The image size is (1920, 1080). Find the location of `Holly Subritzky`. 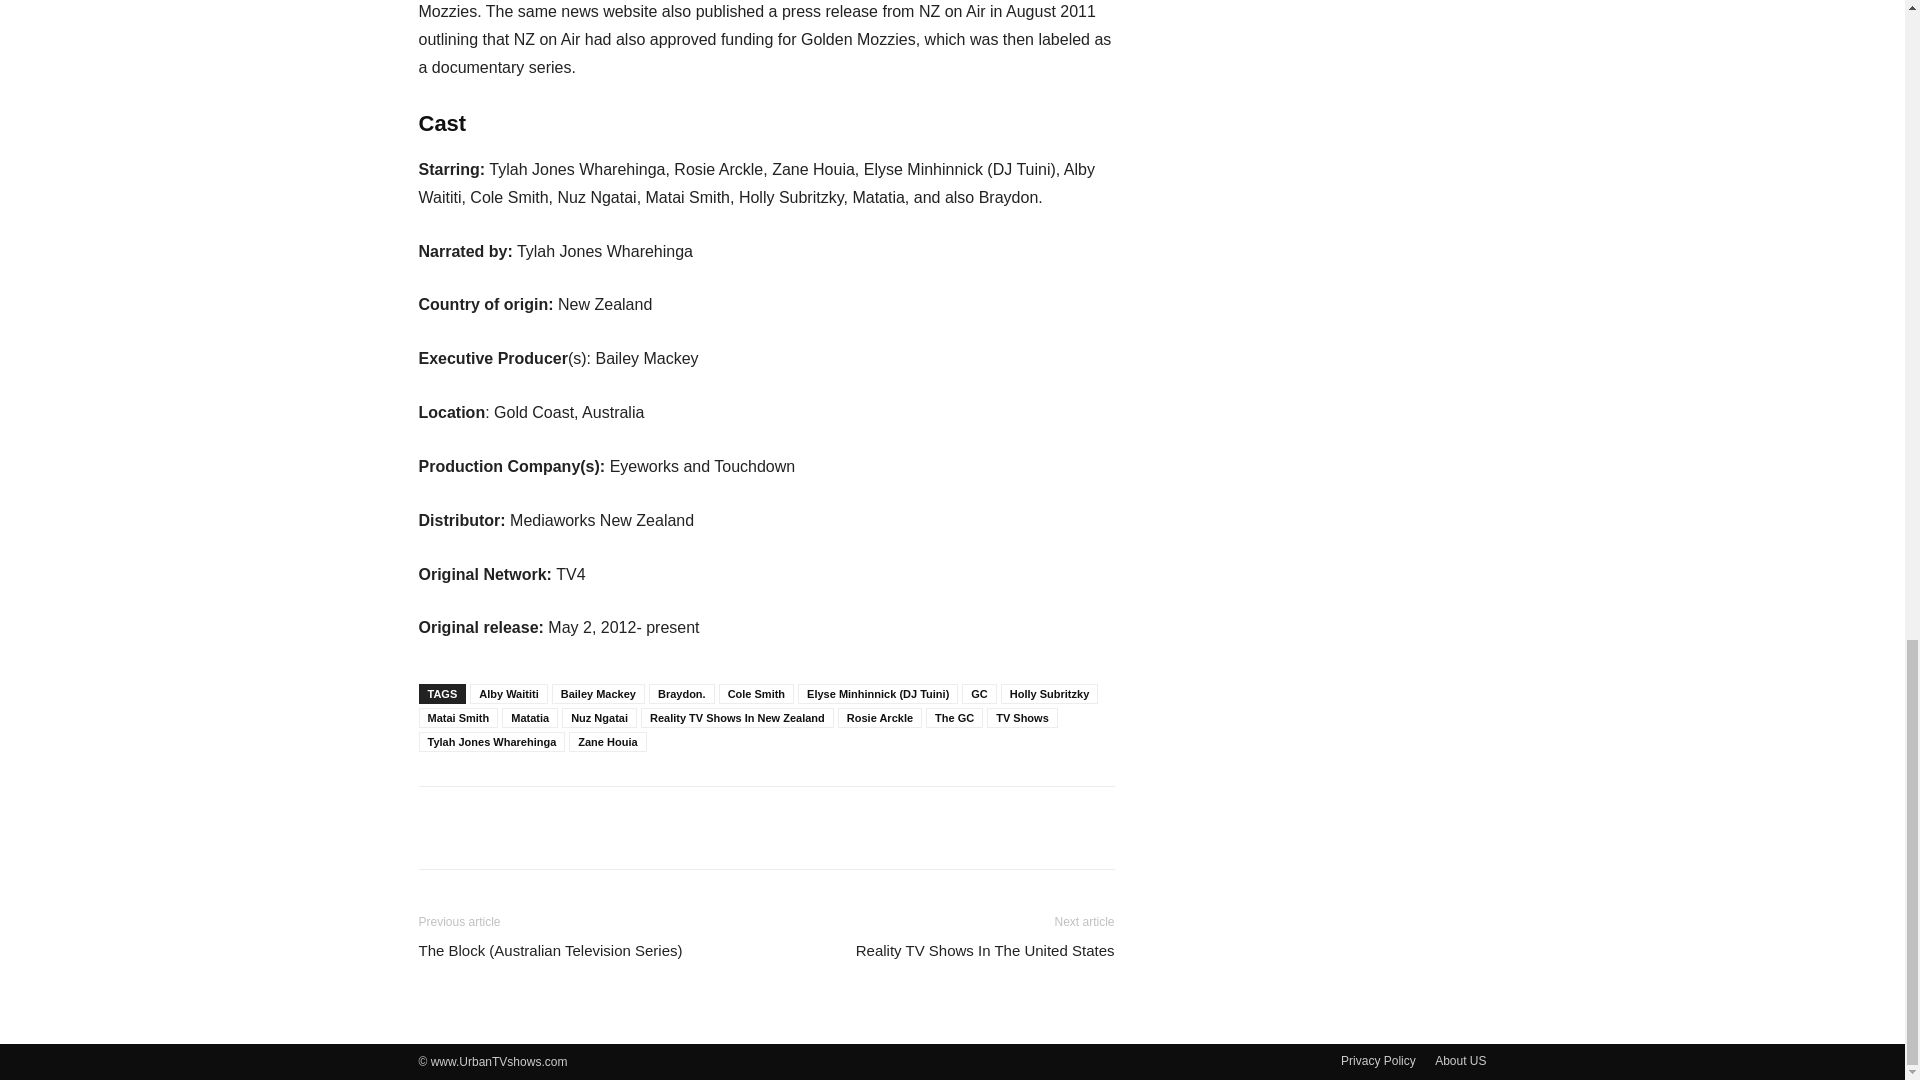

Holly Subritzky is located at coordinates (1049, 694).